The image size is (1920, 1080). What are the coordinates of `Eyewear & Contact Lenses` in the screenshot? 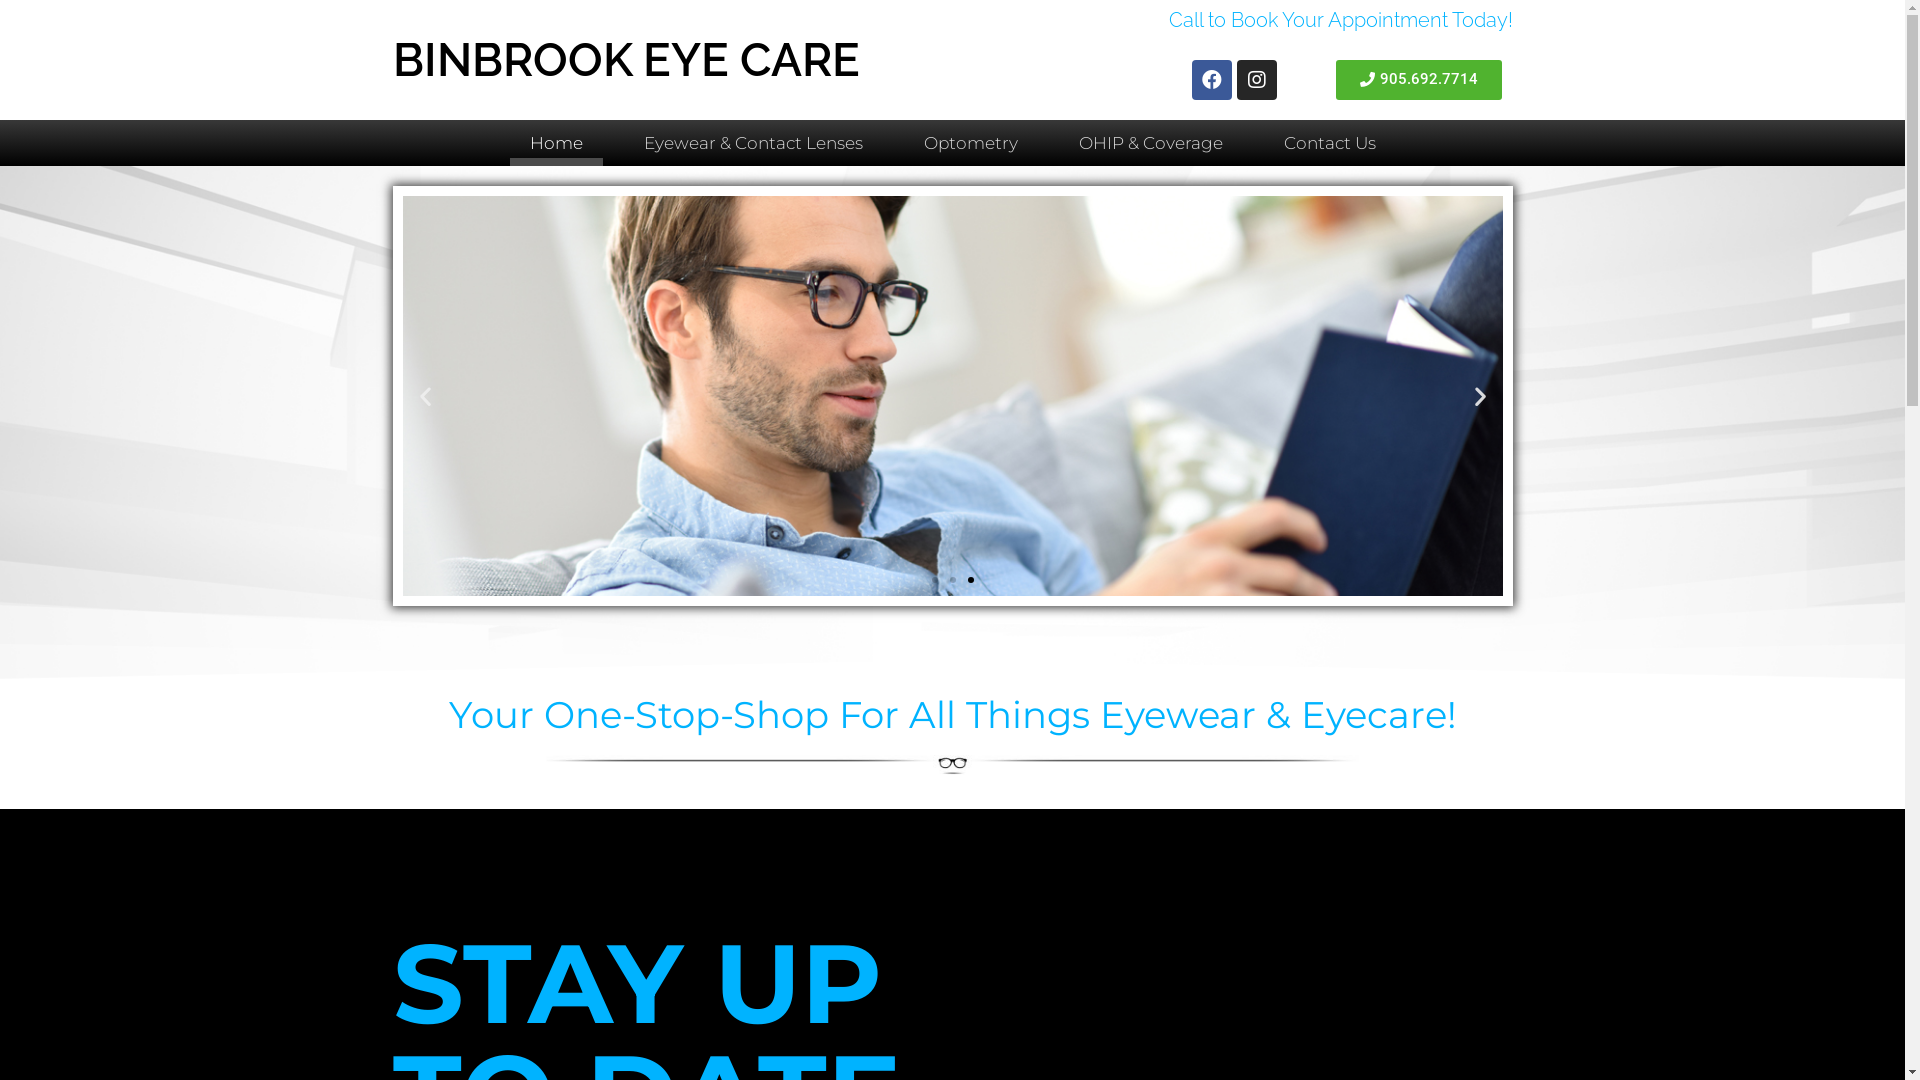 It's located at (754, 143).